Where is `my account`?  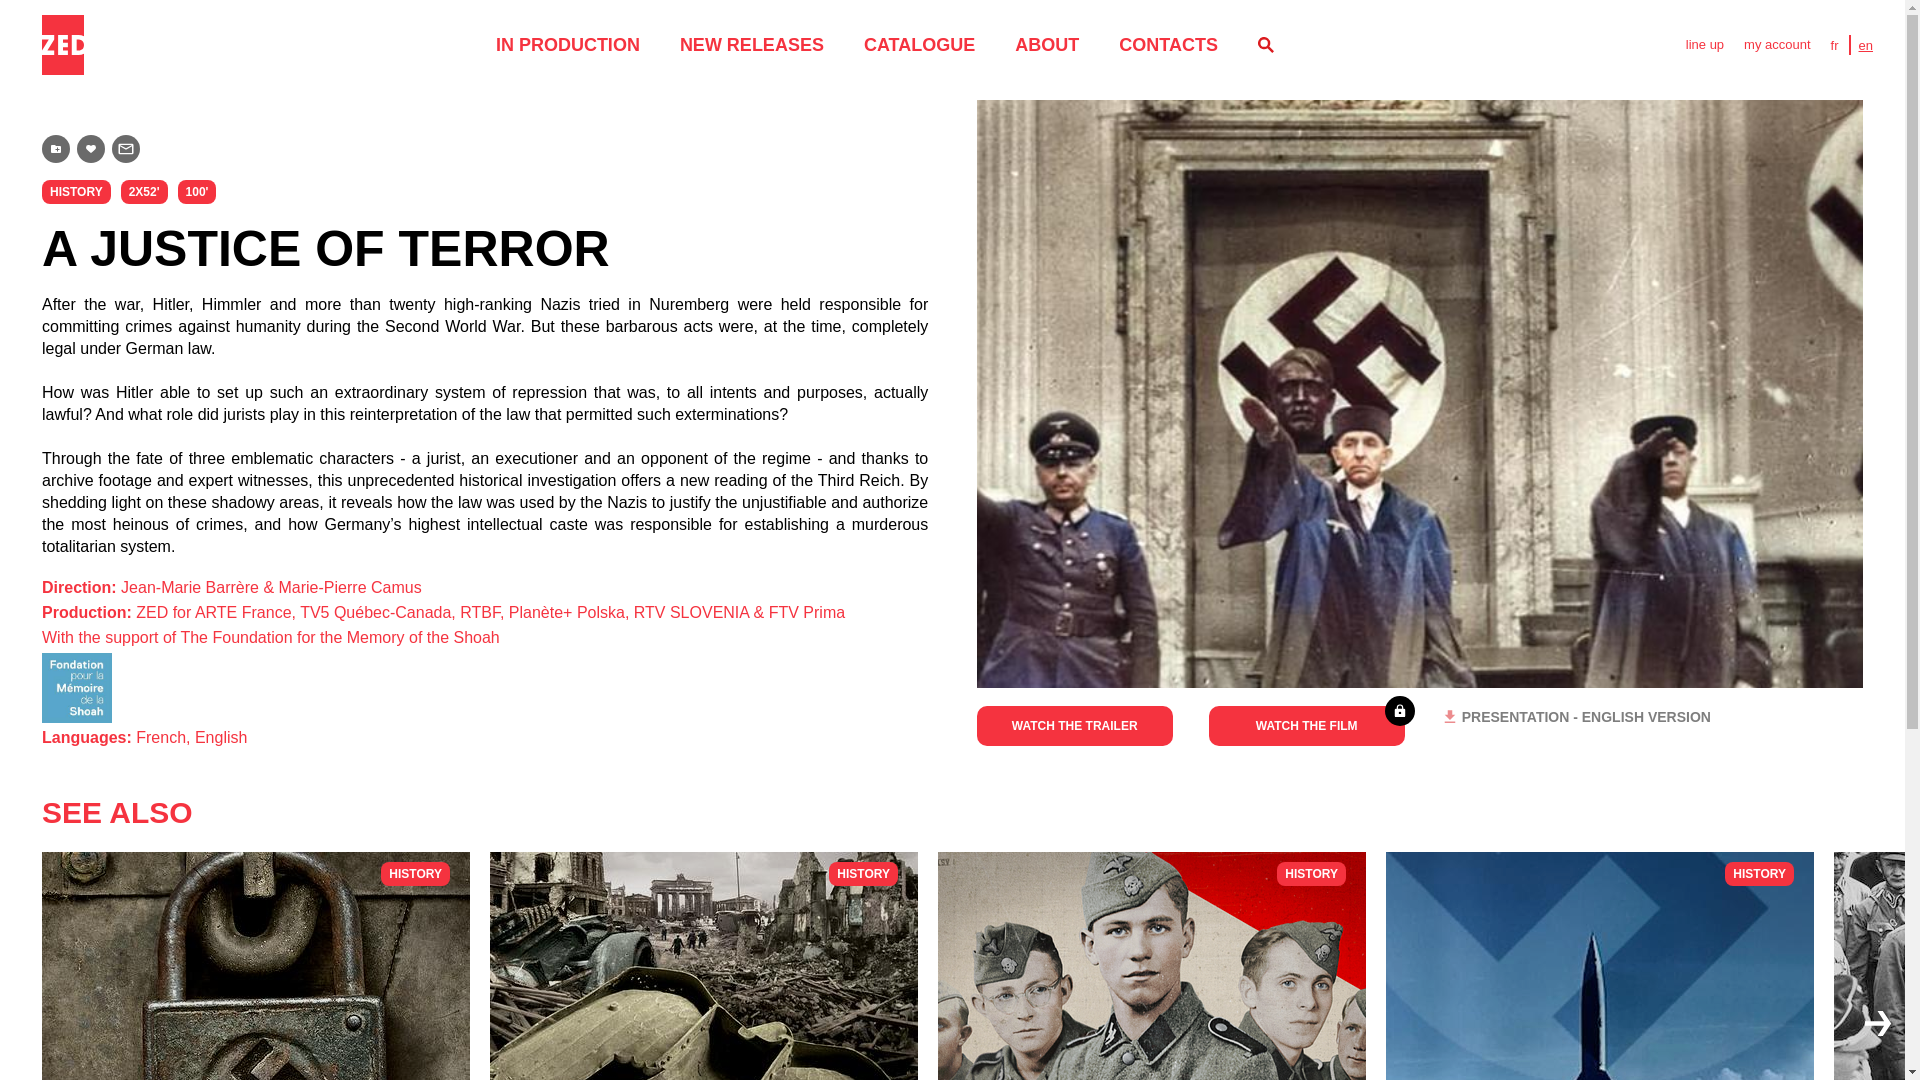
my account is located at coordinates (920, 44).